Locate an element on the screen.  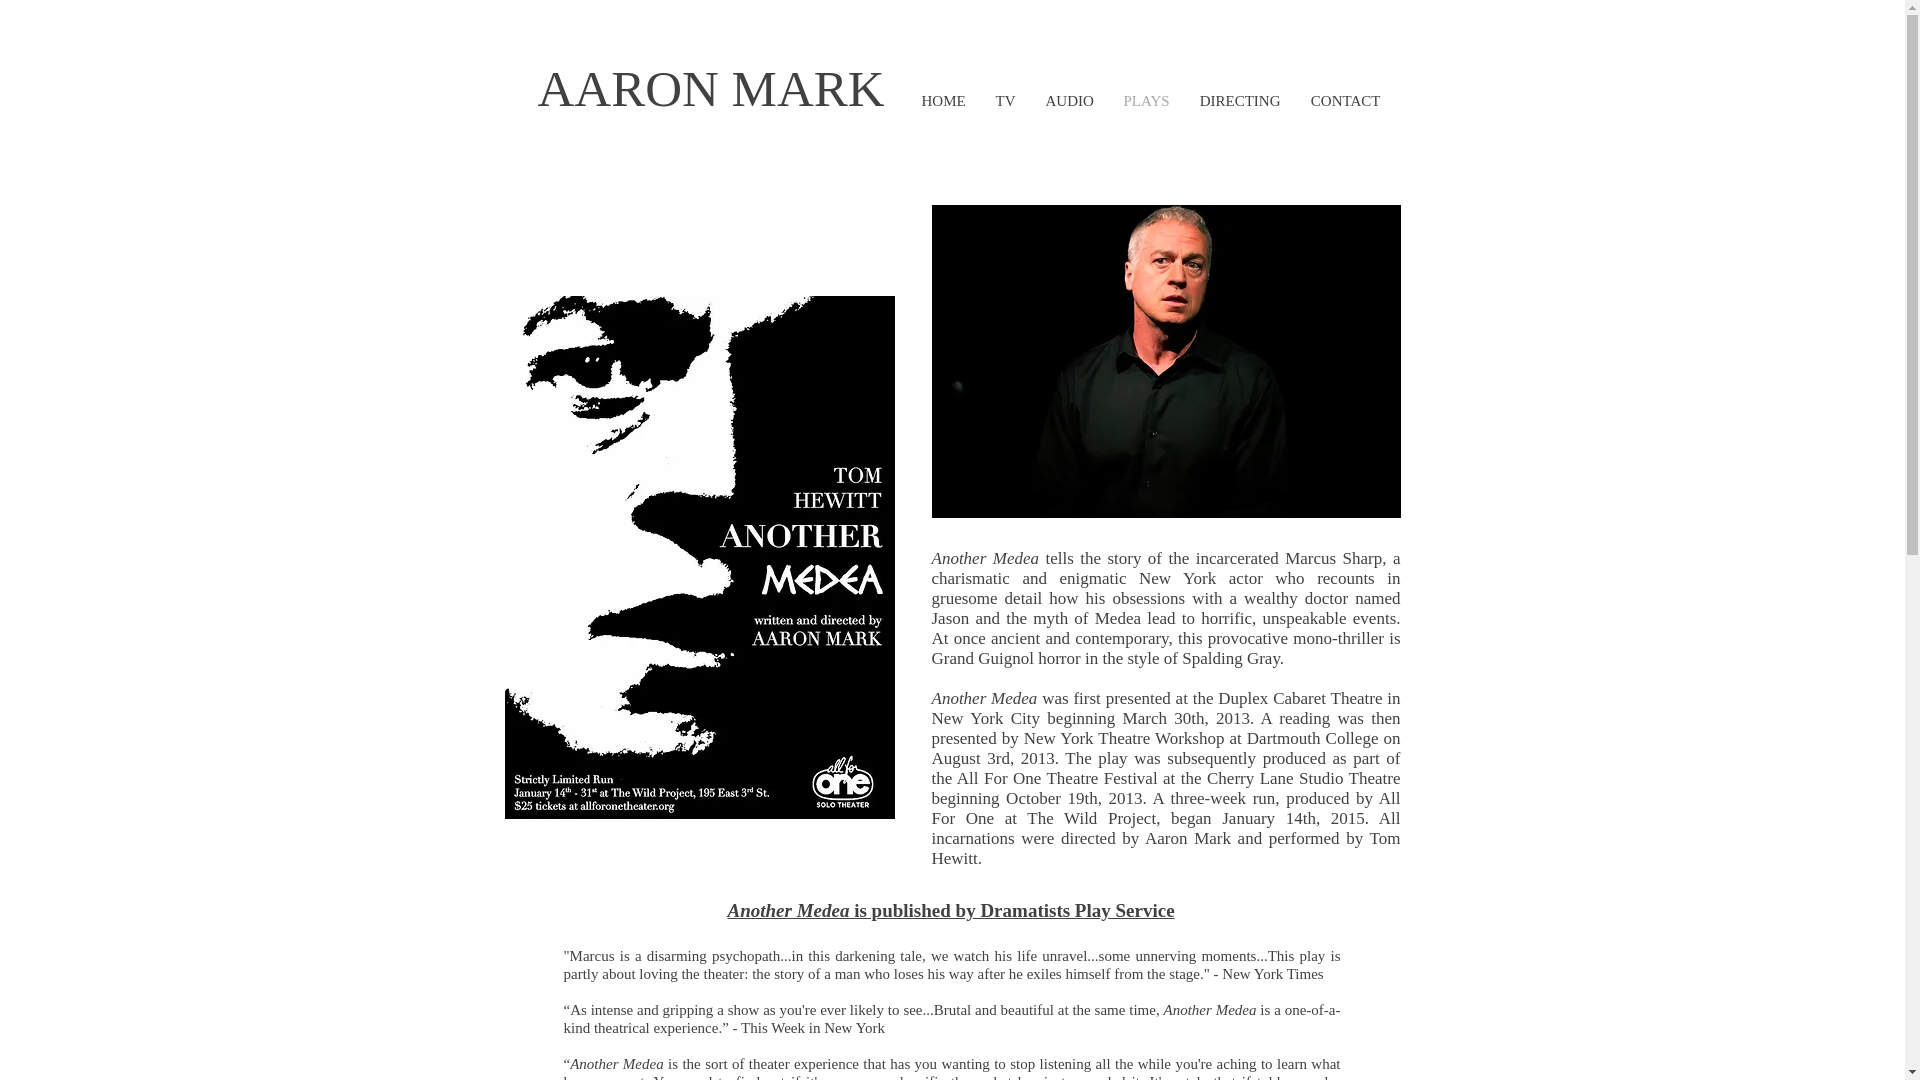
PLAYS is located at coordinates (1146, 100).